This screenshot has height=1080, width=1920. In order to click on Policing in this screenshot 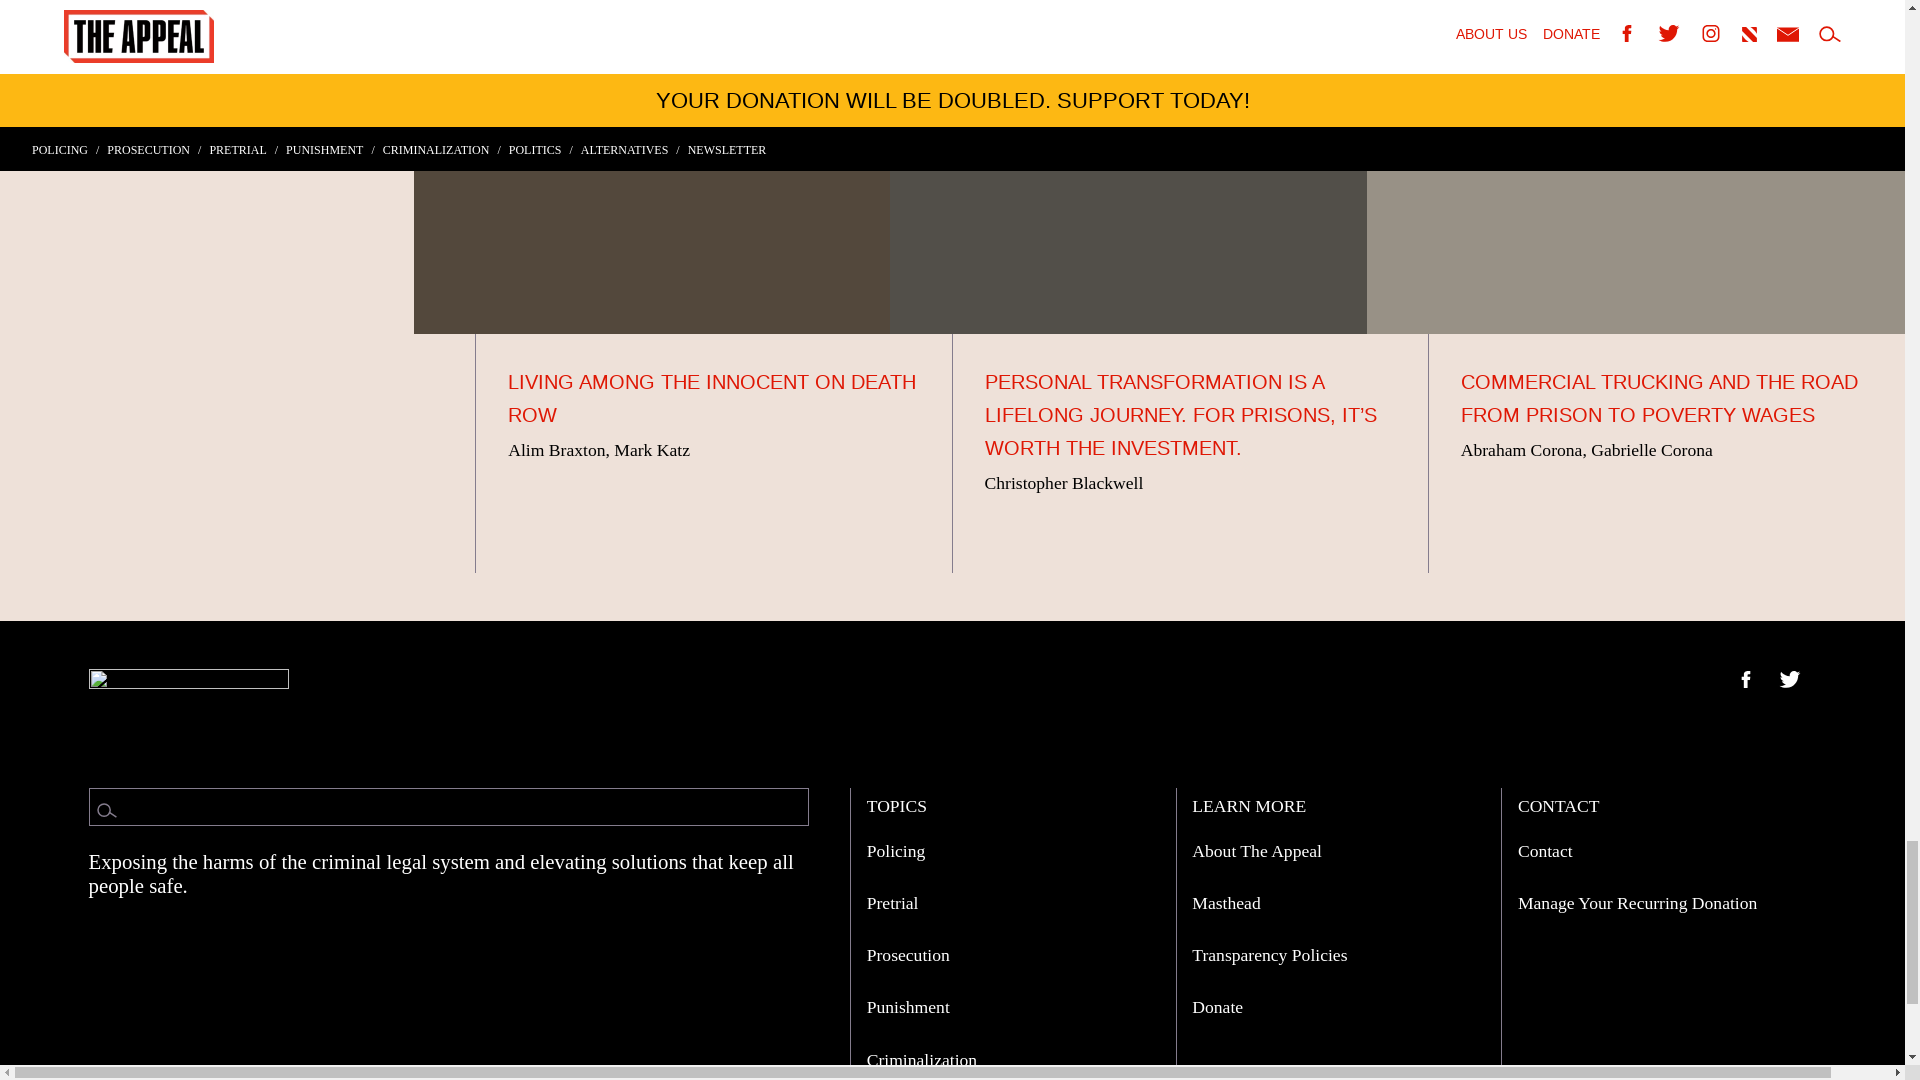, I will do `click(896, 850)`.